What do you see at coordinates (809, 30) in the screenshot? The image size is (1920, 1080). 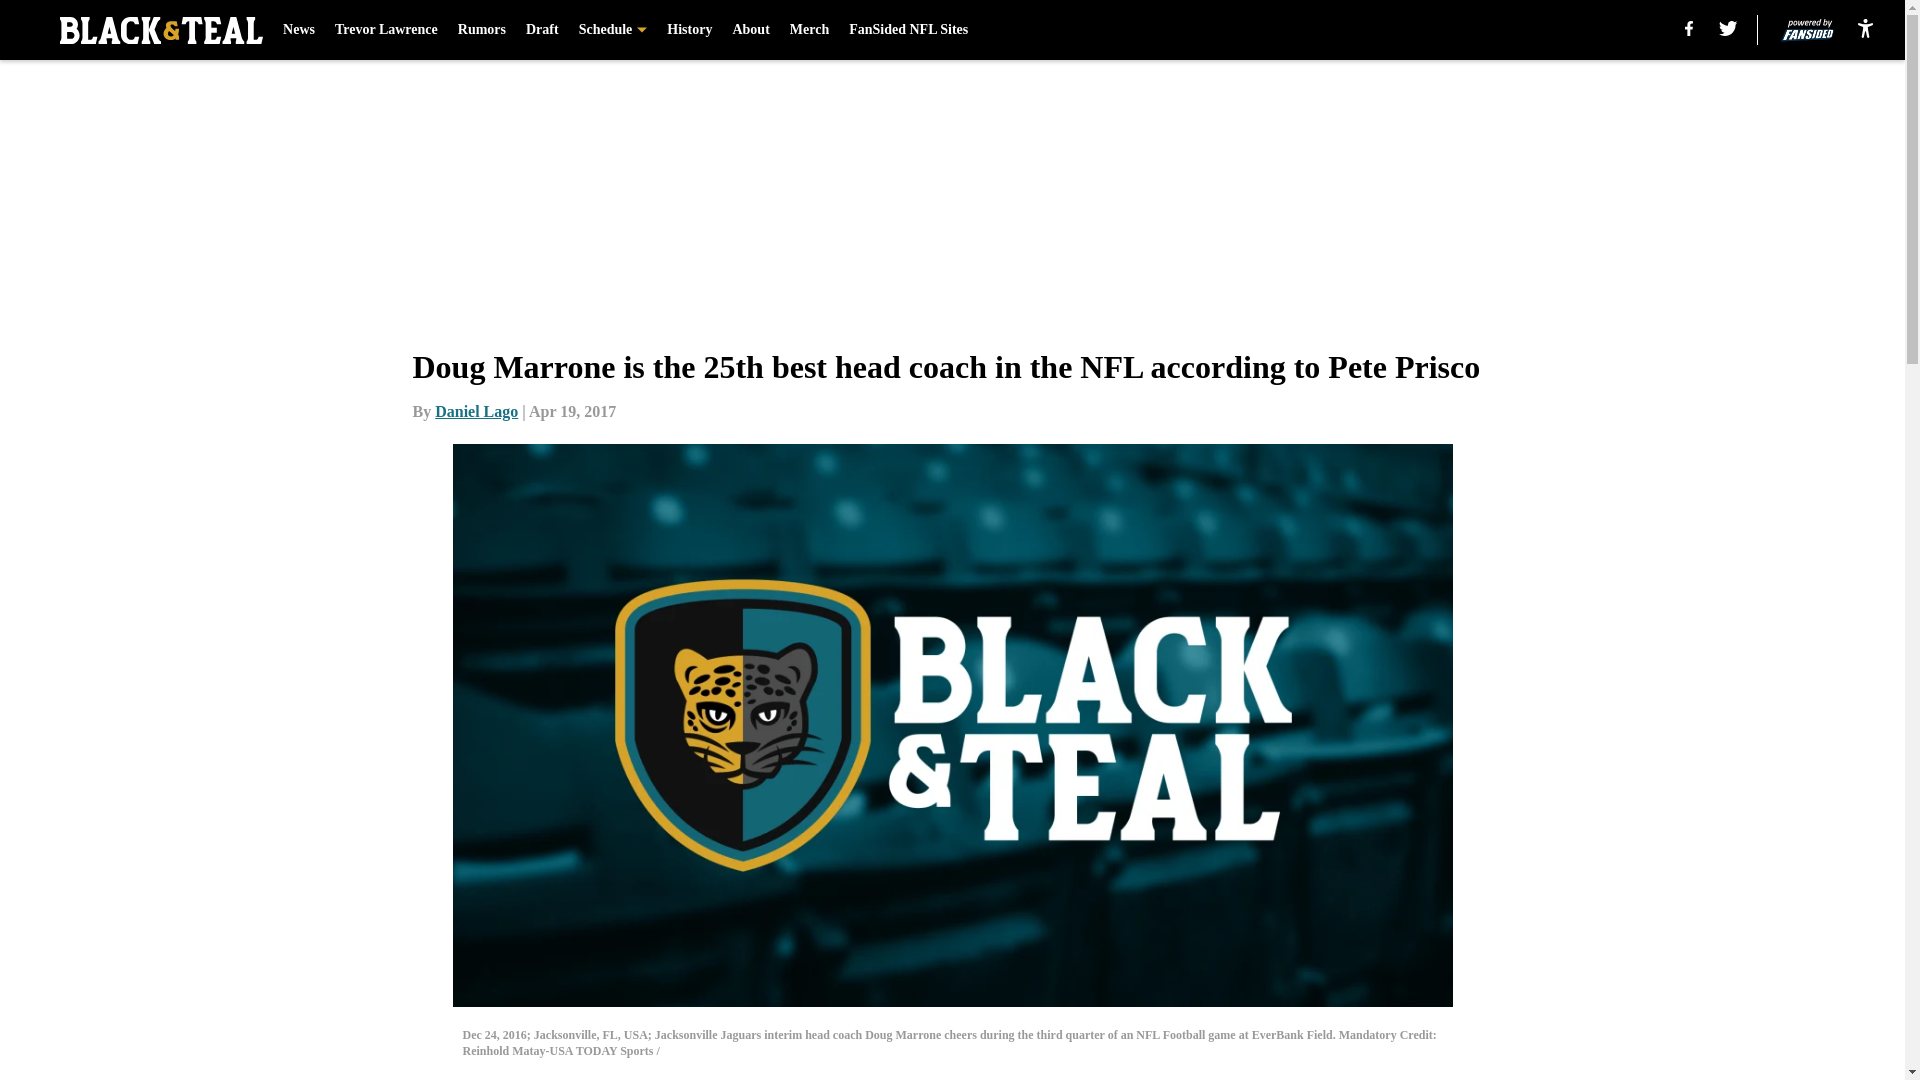 I see `Merch` at bounding box center [809, 30].